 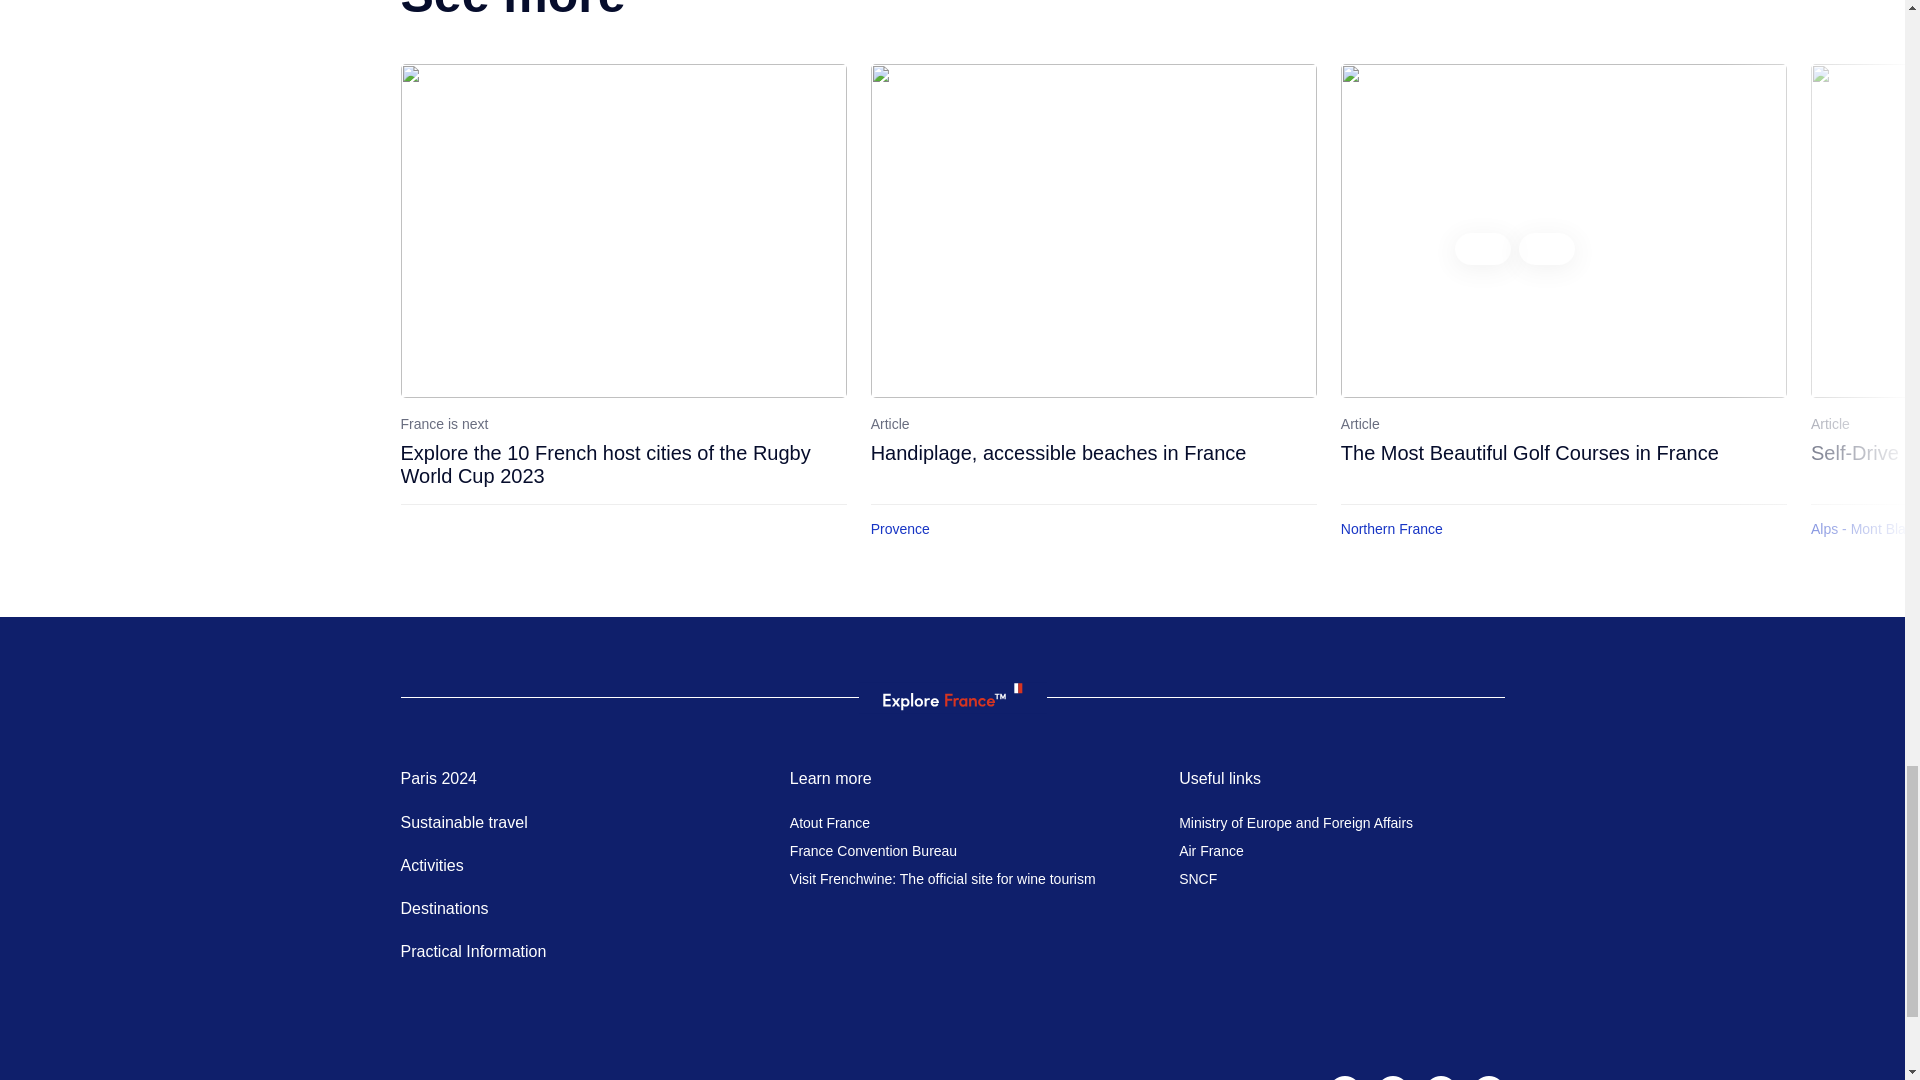 What do you see at coordinates (1344, 1078) in the screenshot?
I see `Follow us follow on Instagram` at bounding box center [1344, 1078].